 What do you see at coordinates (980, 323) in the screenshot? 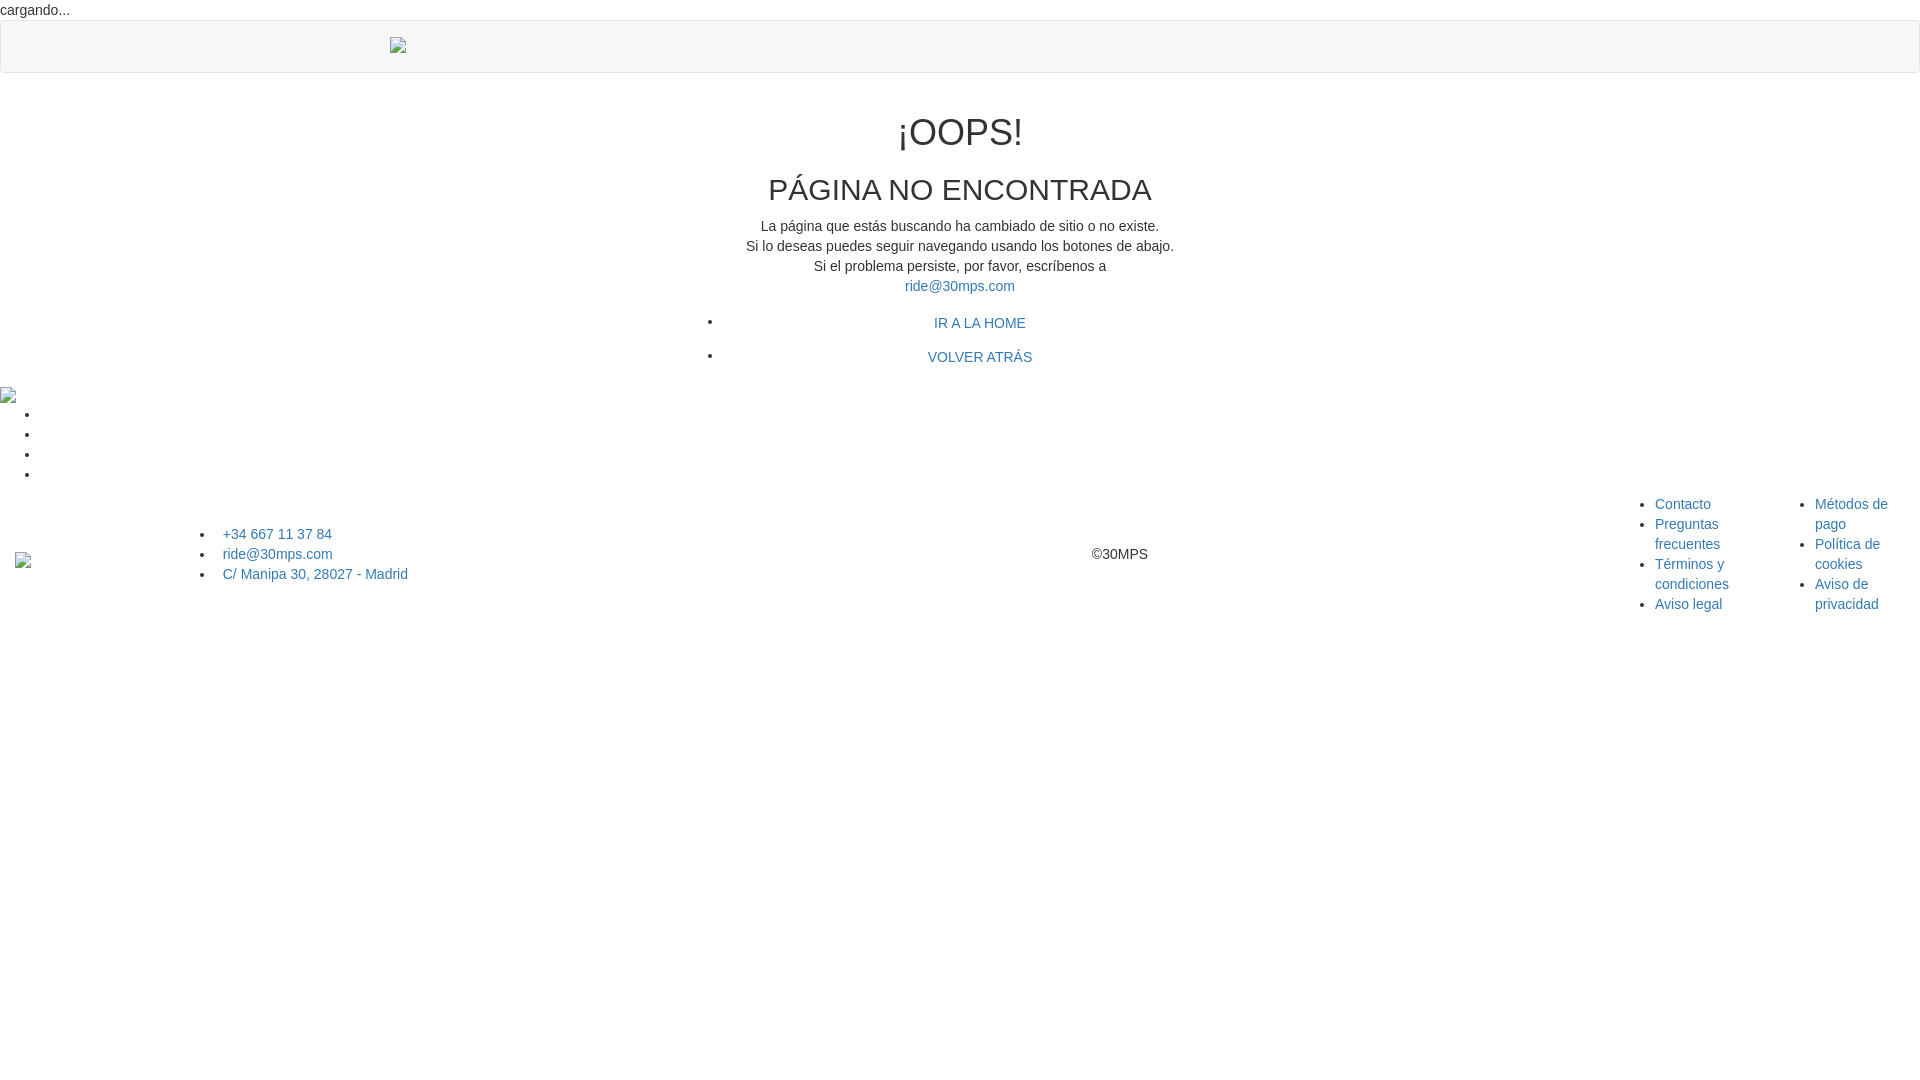
I see `IR A LA HOME` at bounding box center [980, 323].